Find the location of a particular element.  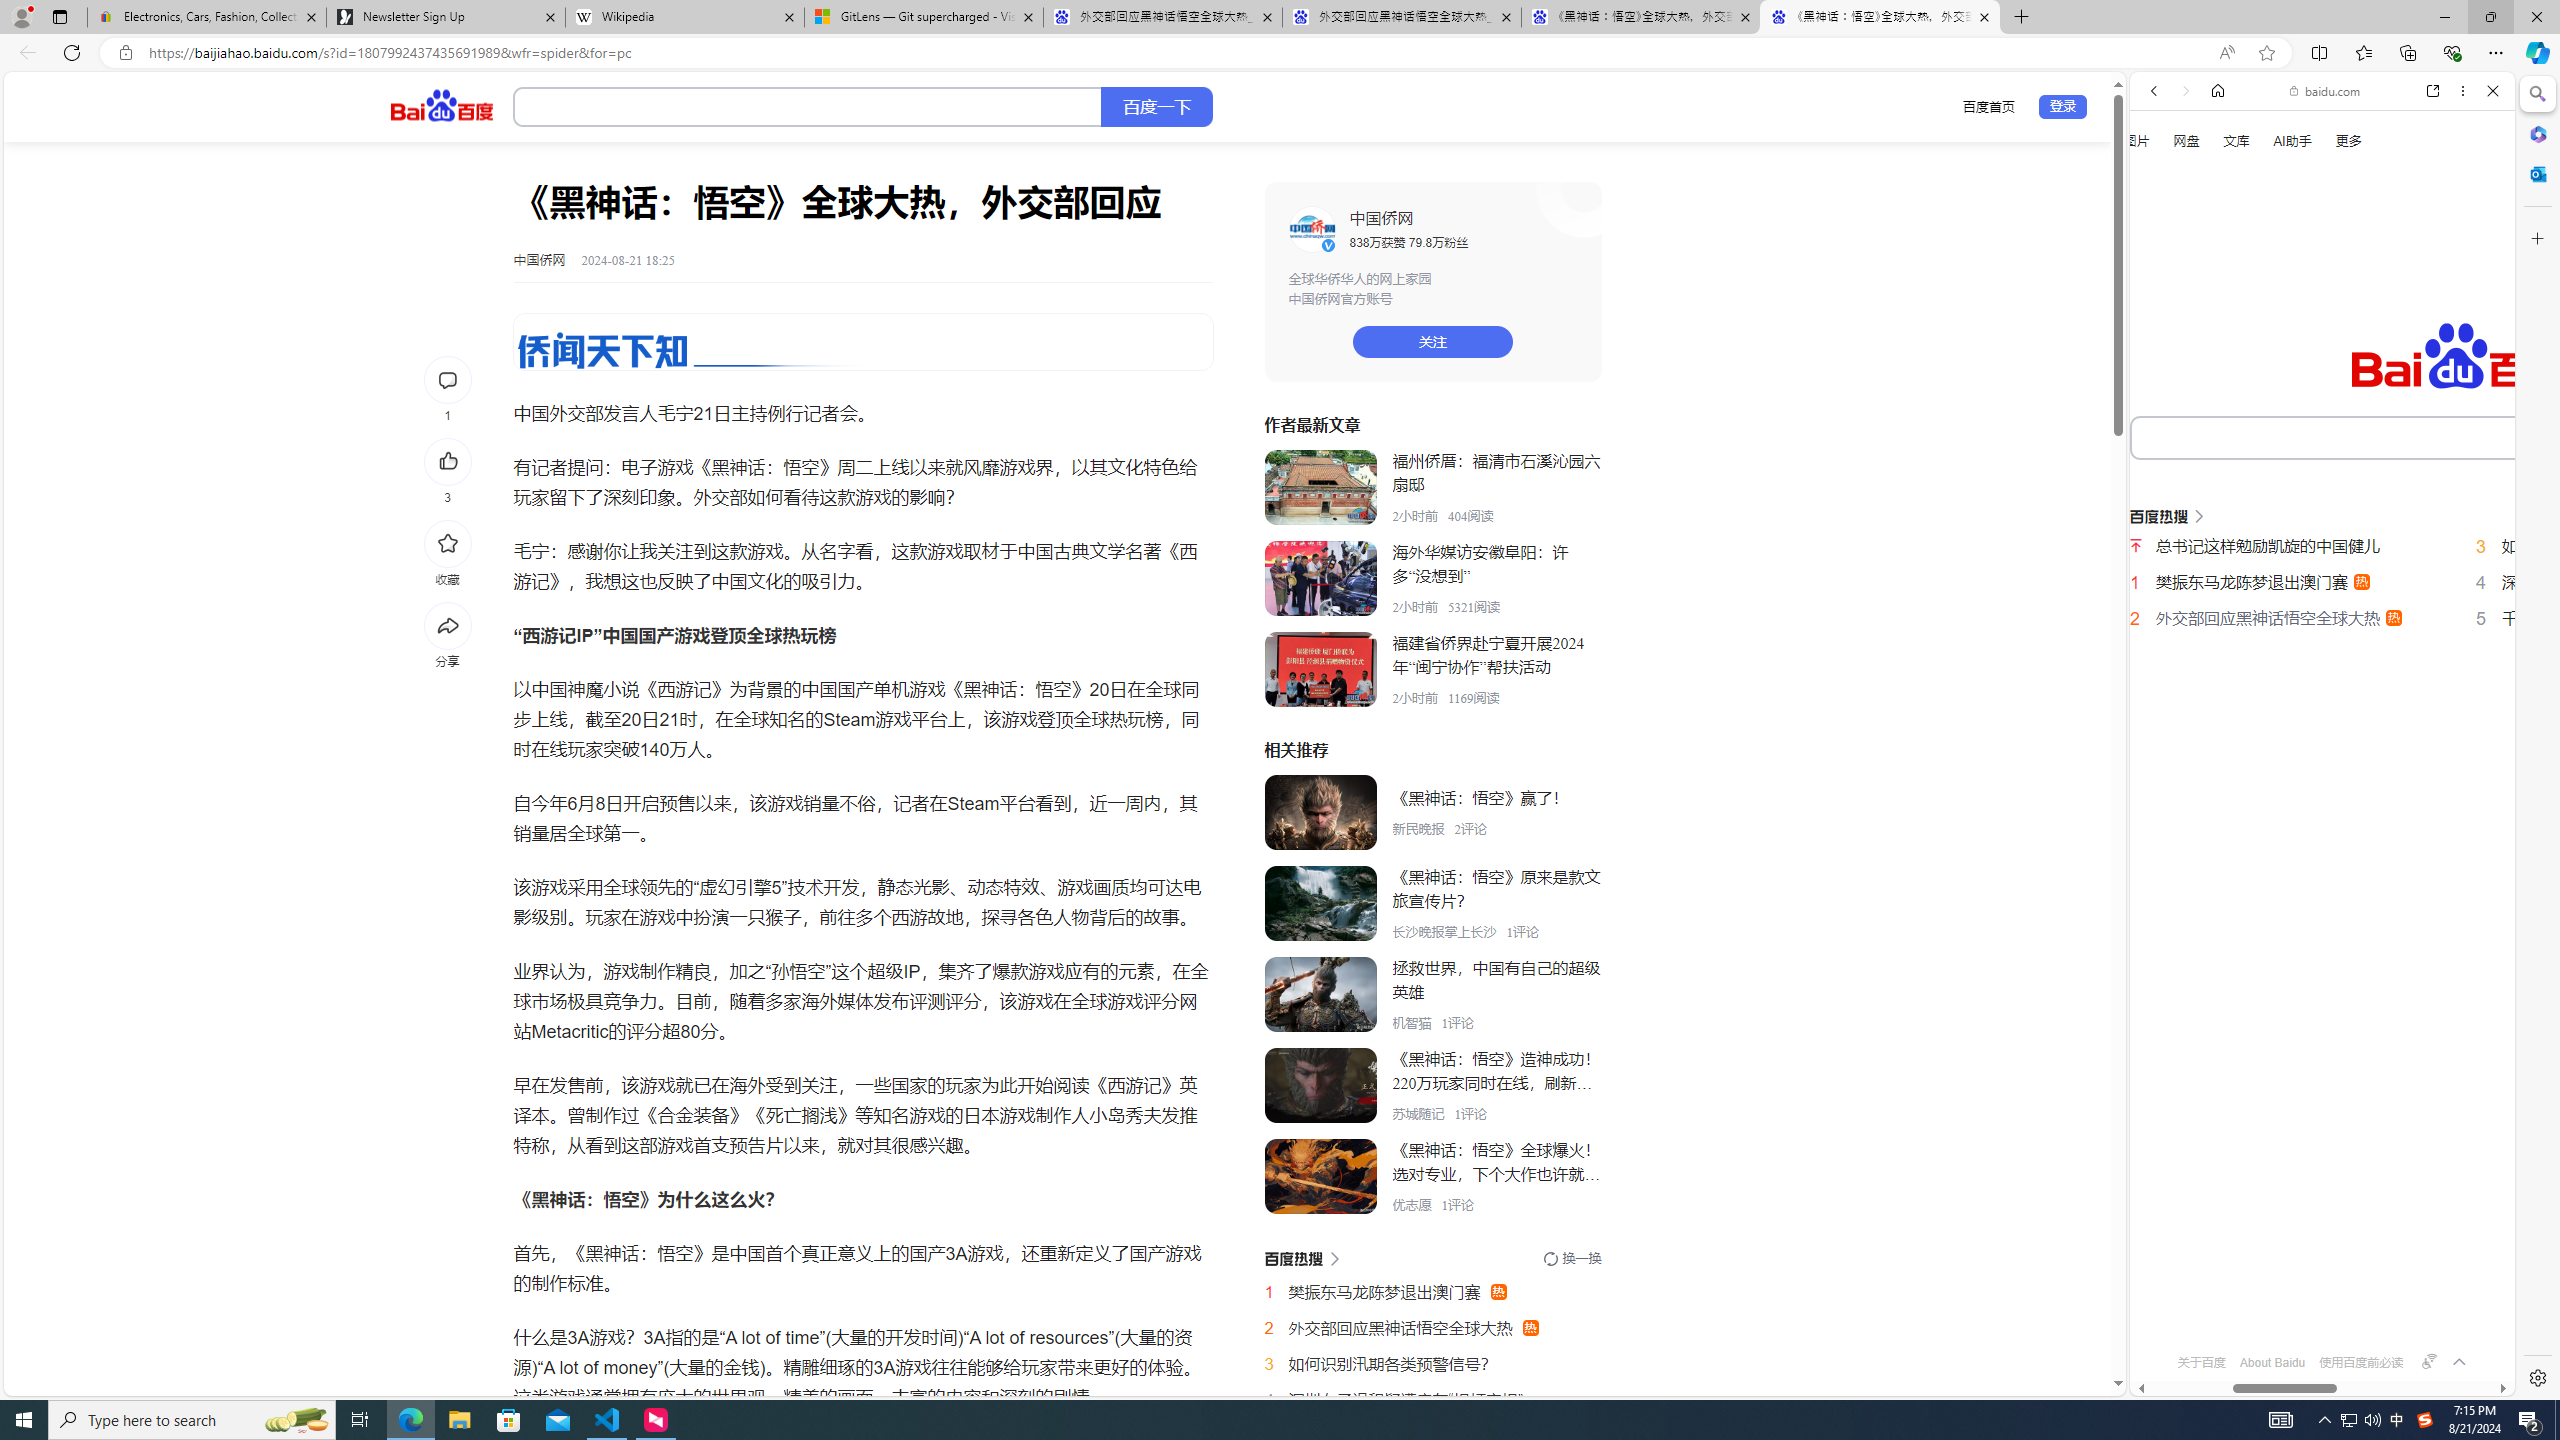

Learn more is located at coordinates (2223, 272).